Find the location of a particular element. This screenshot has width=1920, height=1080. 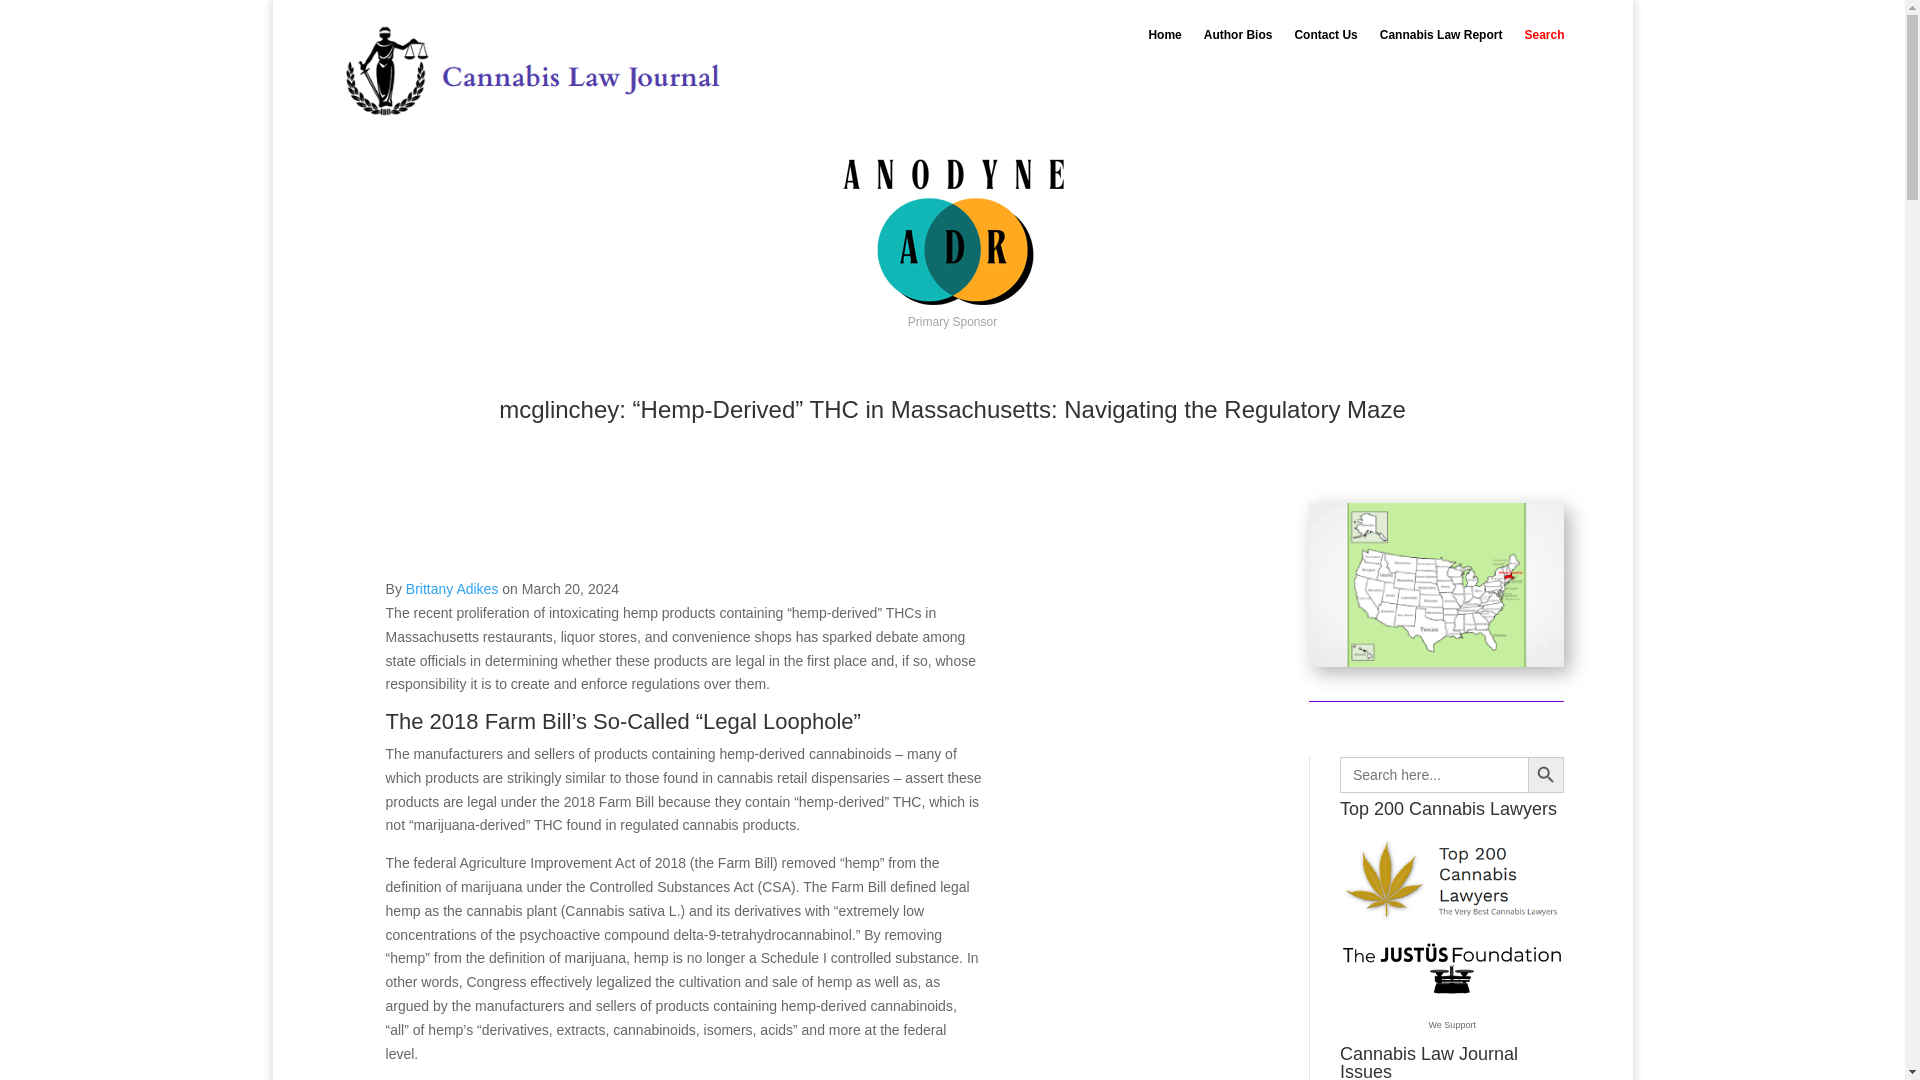

Journal-Logo is located at coordinates (531, 73).